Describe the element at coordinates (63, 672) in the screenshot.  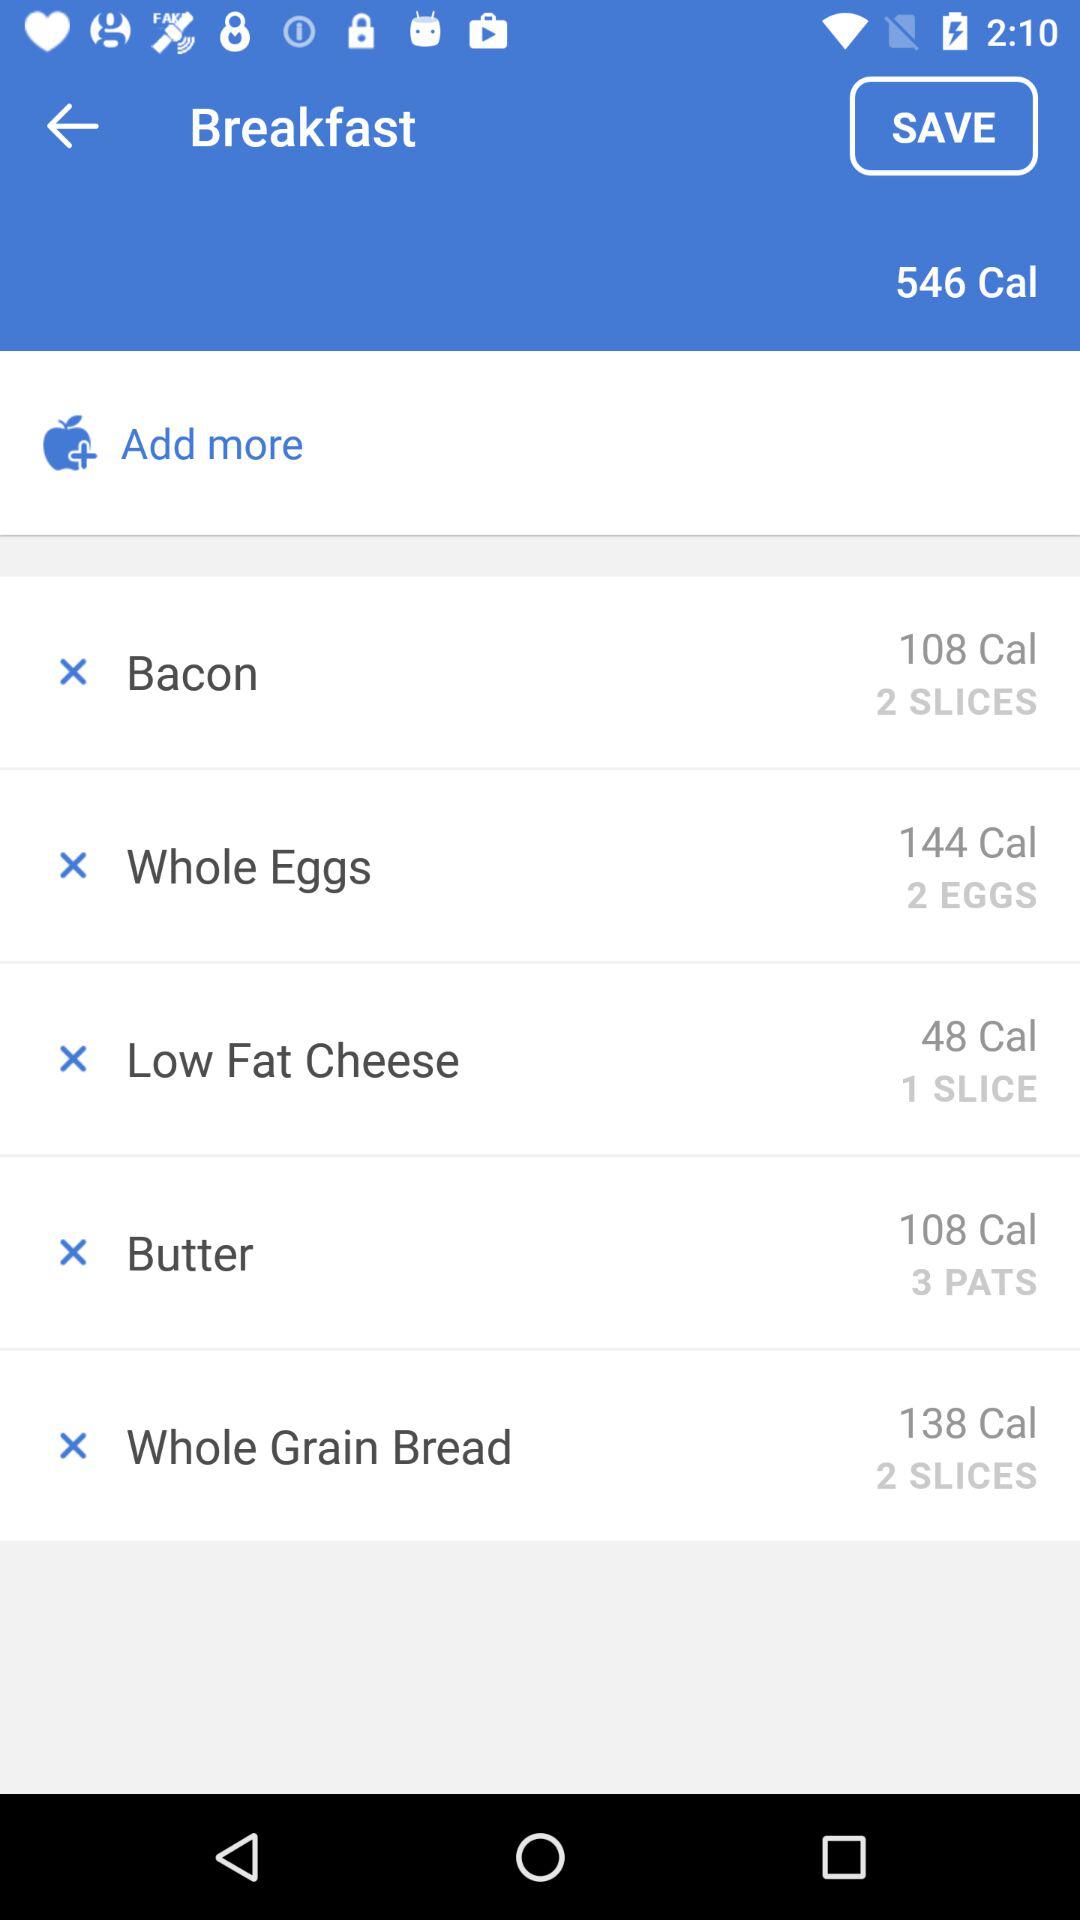
I see `remove item` at that location.